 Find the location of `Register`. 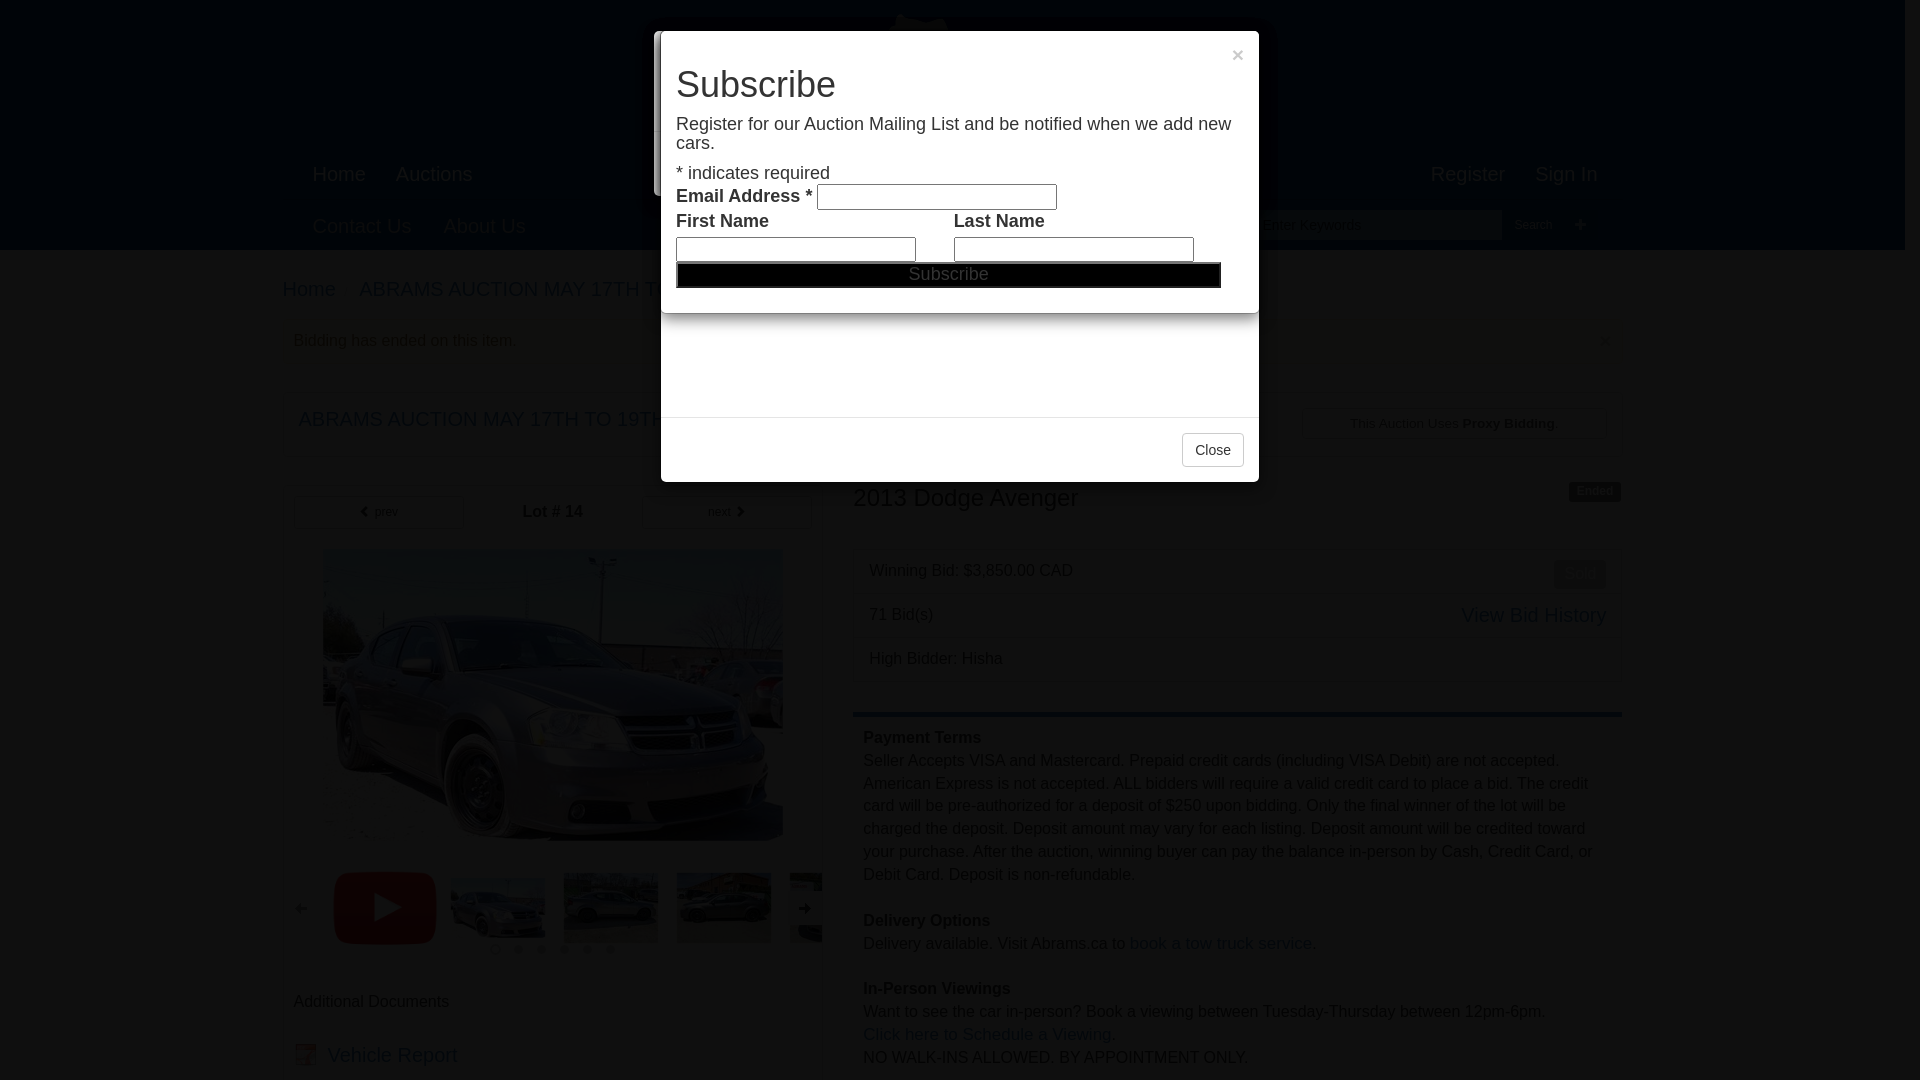

Register is located at coordinates (1468, 174).